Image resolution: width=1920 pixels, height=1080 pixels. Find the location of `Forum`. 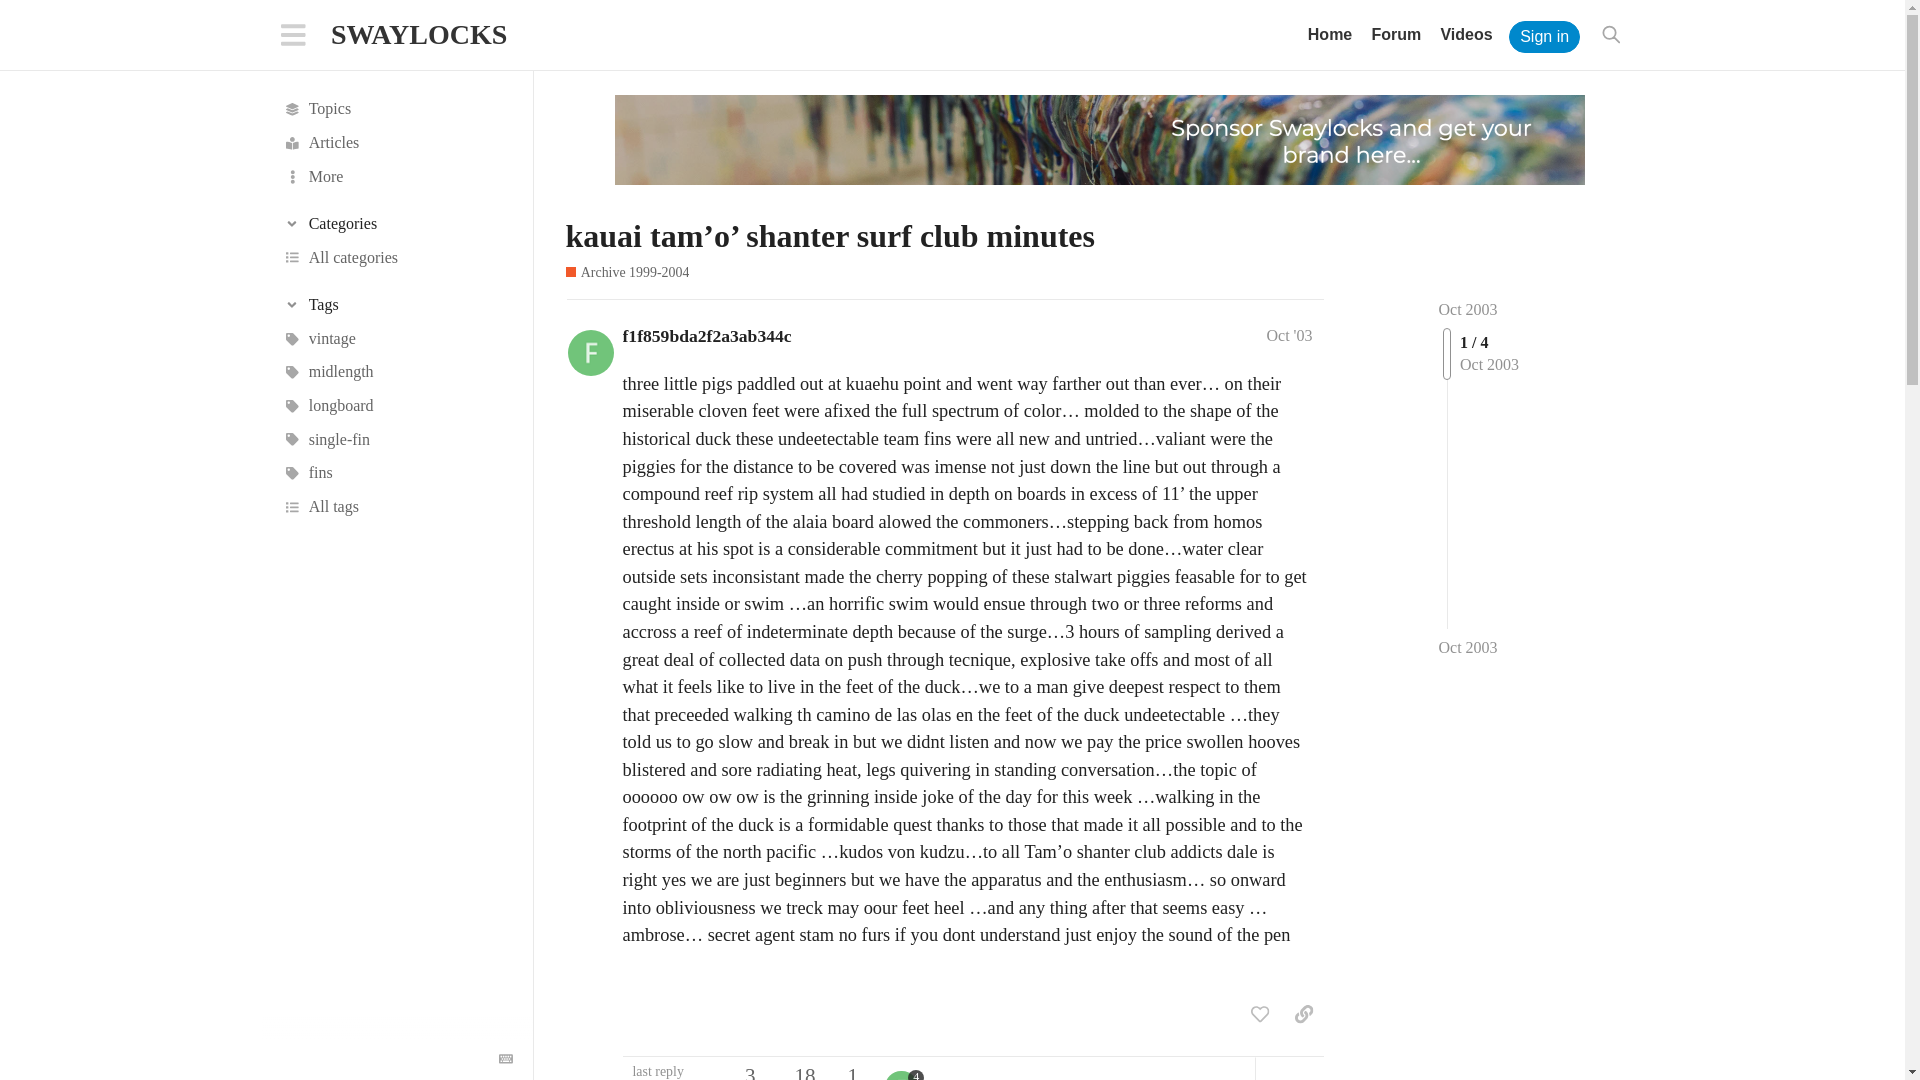

Forum is located at coordinates (1396, 34).